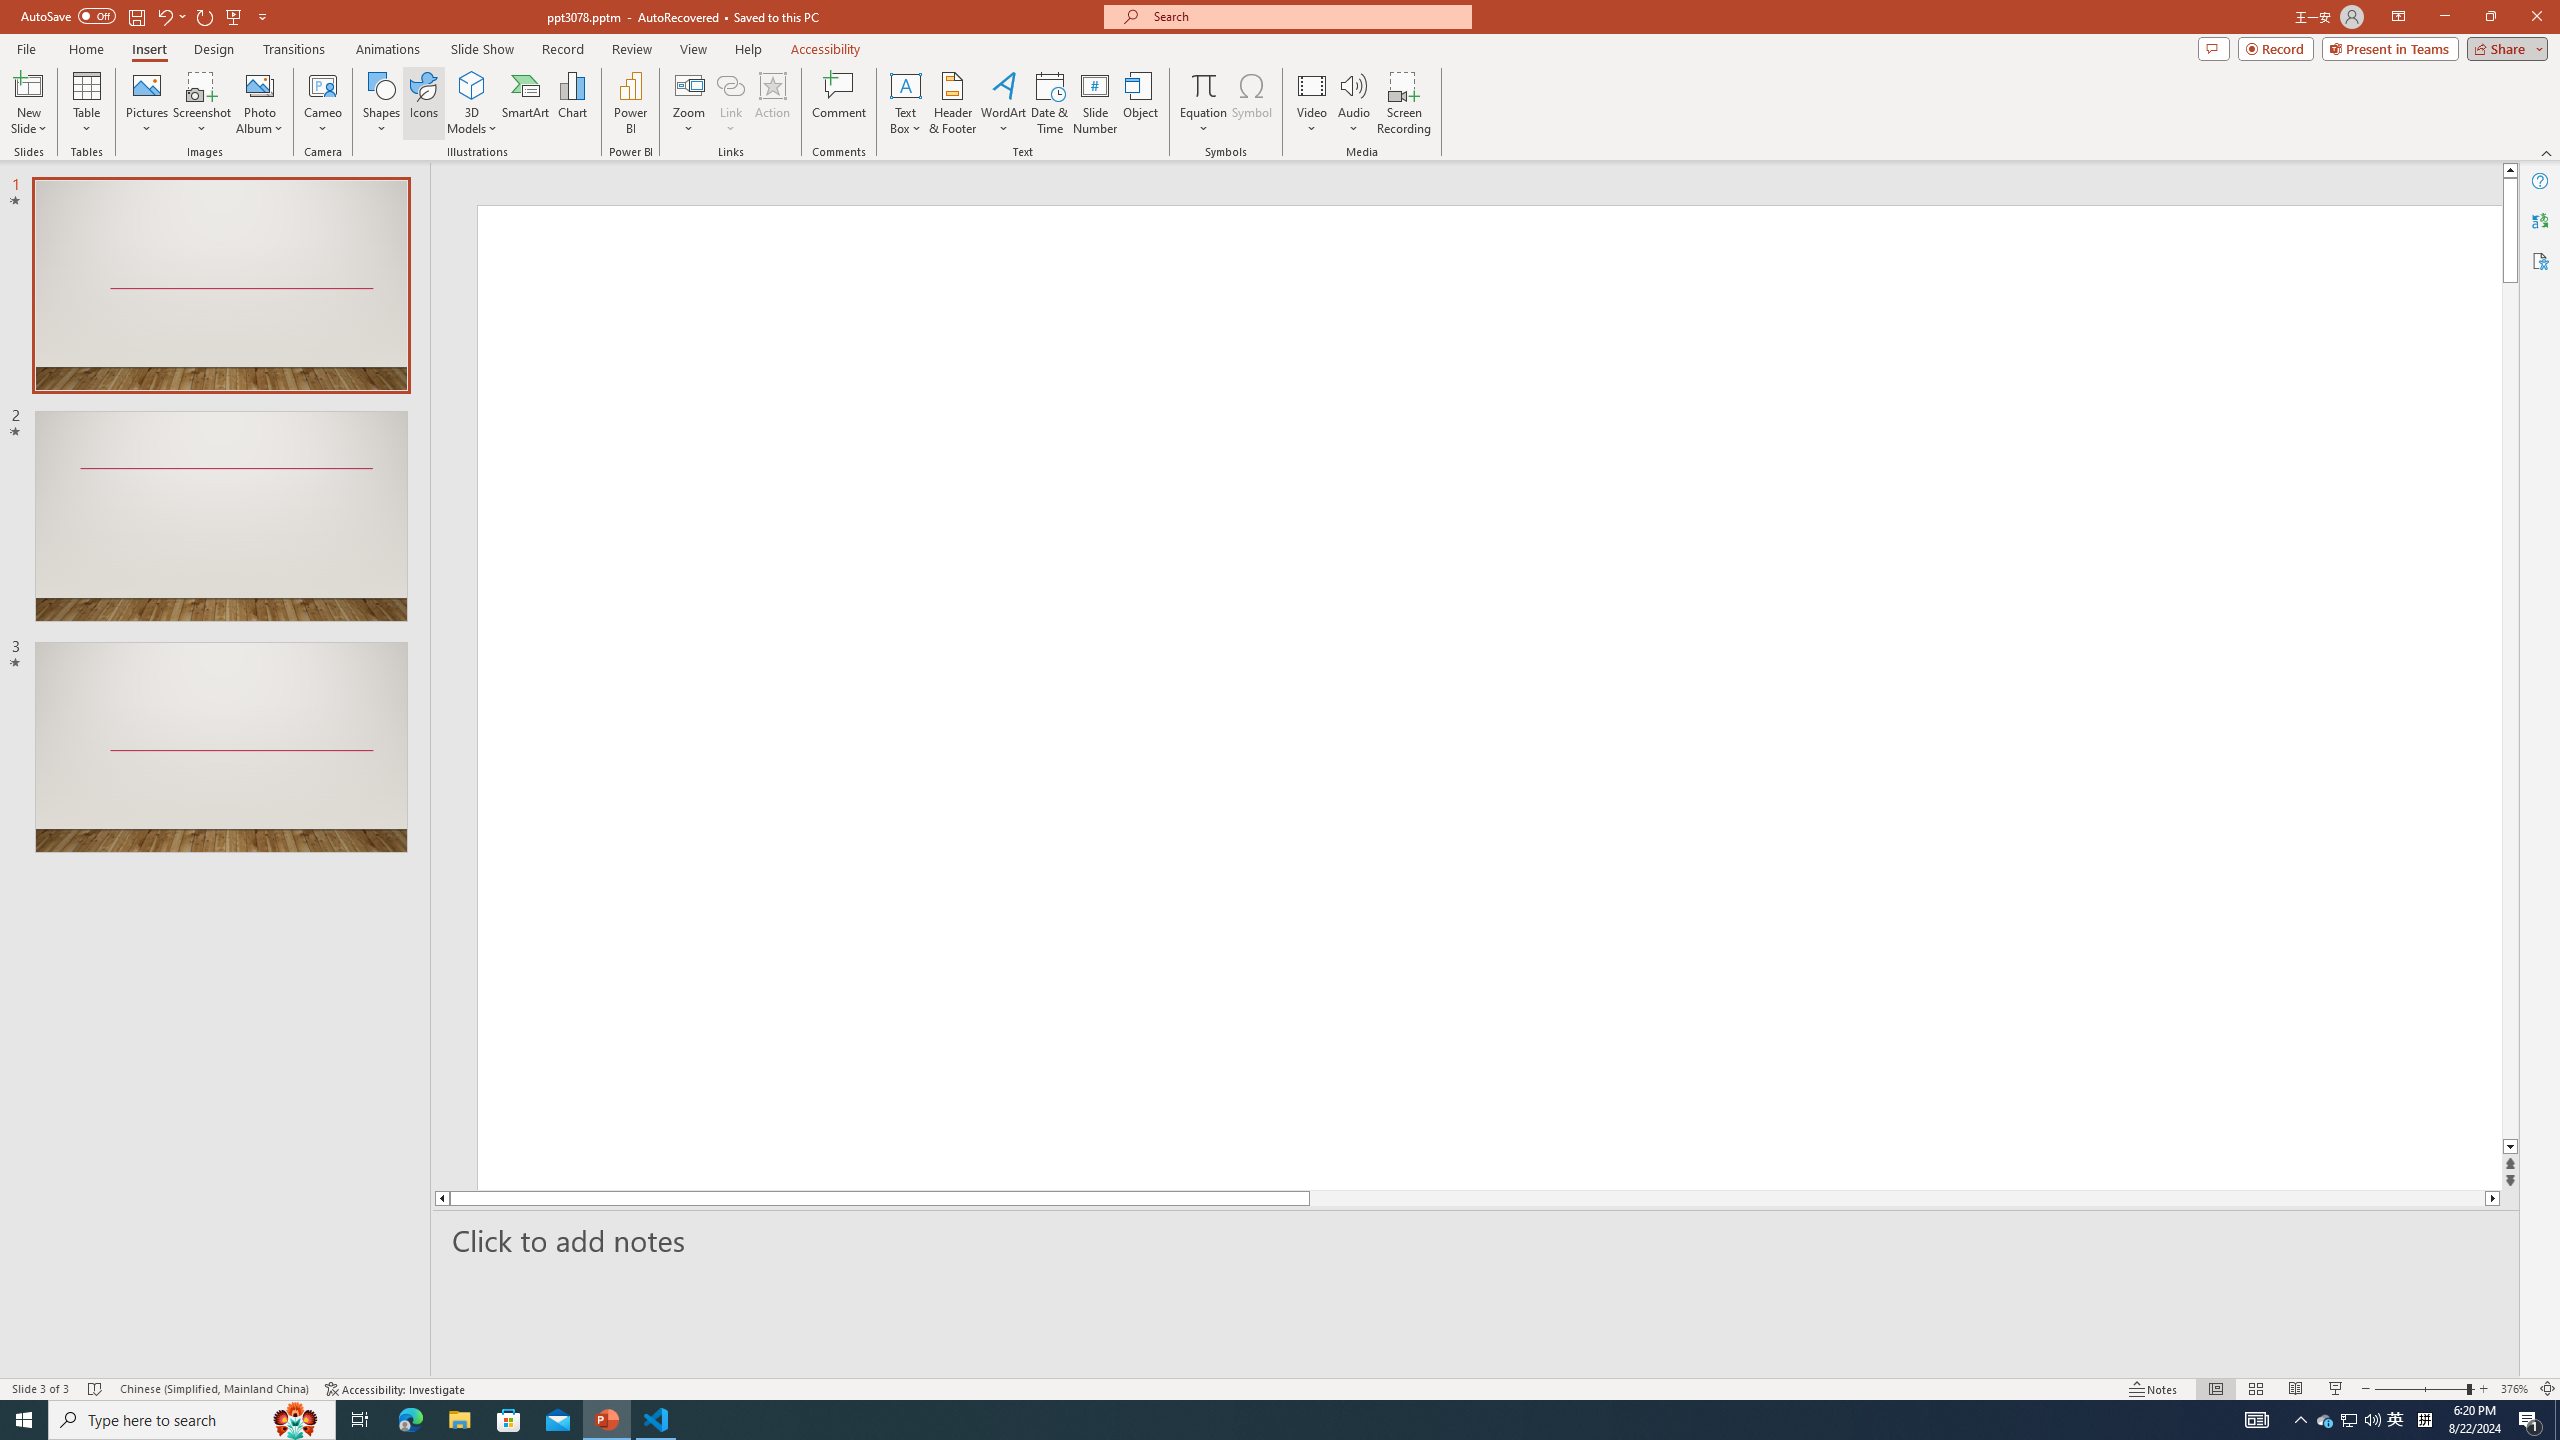 This screenshot has height=1440, width=2560. Describe the element at coordinates (202, 103) in the screenshot. I see `Screenshot` at that location.